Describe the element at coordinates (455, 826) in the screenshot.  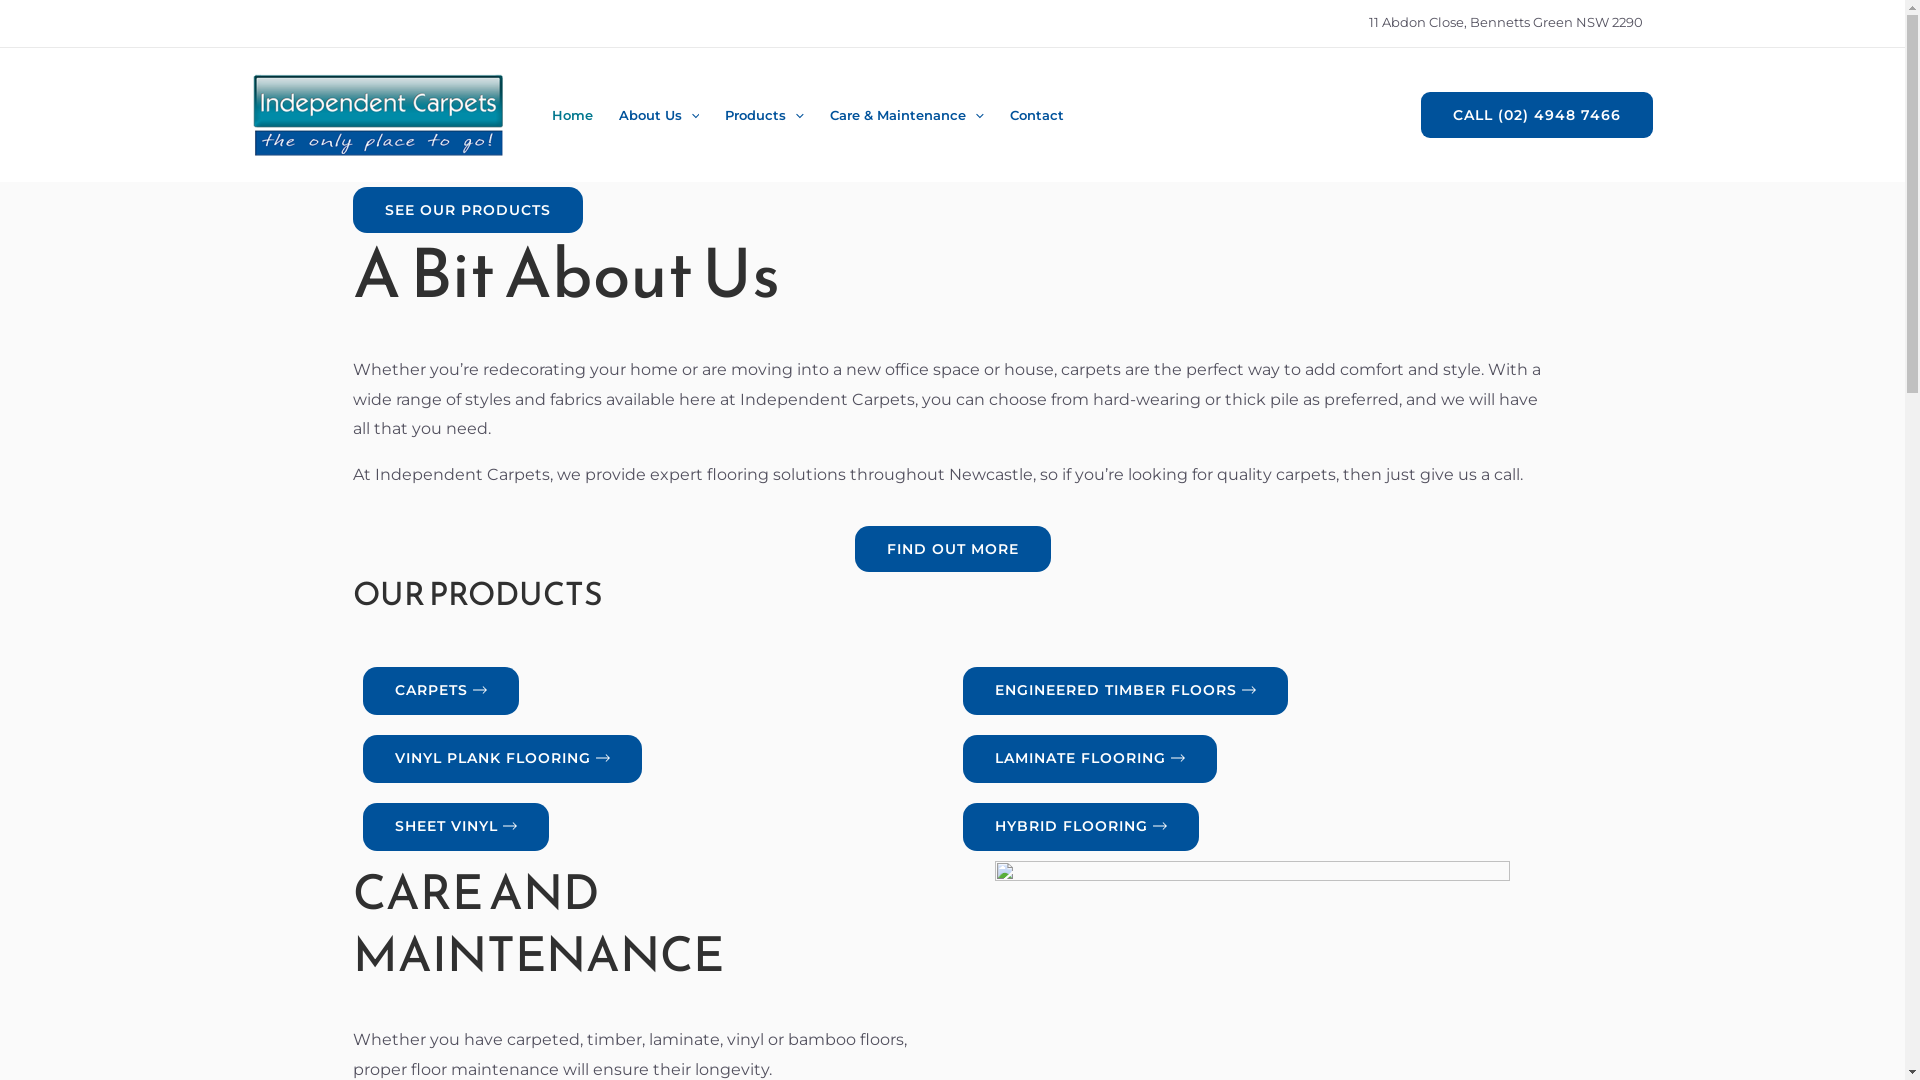
I see `SHEET VINYL` at that location.